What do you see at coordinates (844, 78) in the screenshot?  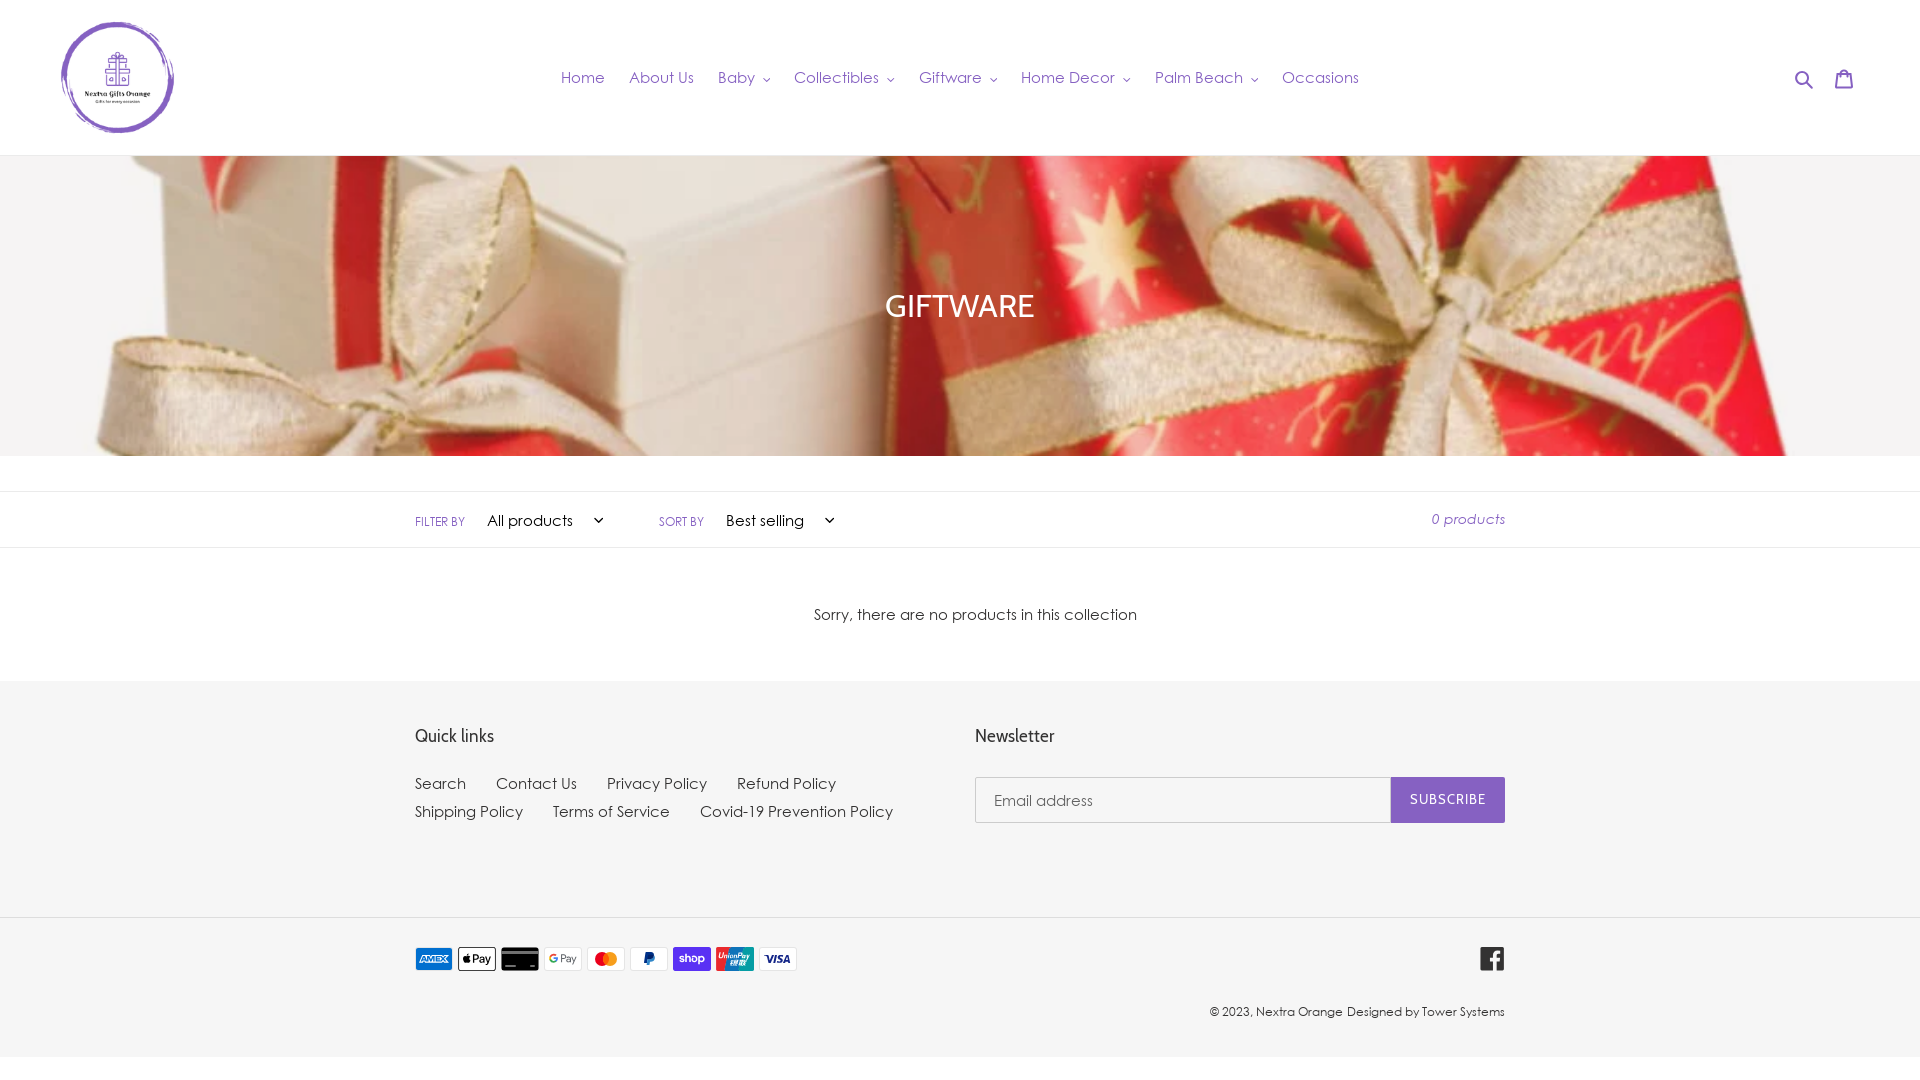 I see `Collectibles` at bounding box center [844, 78].